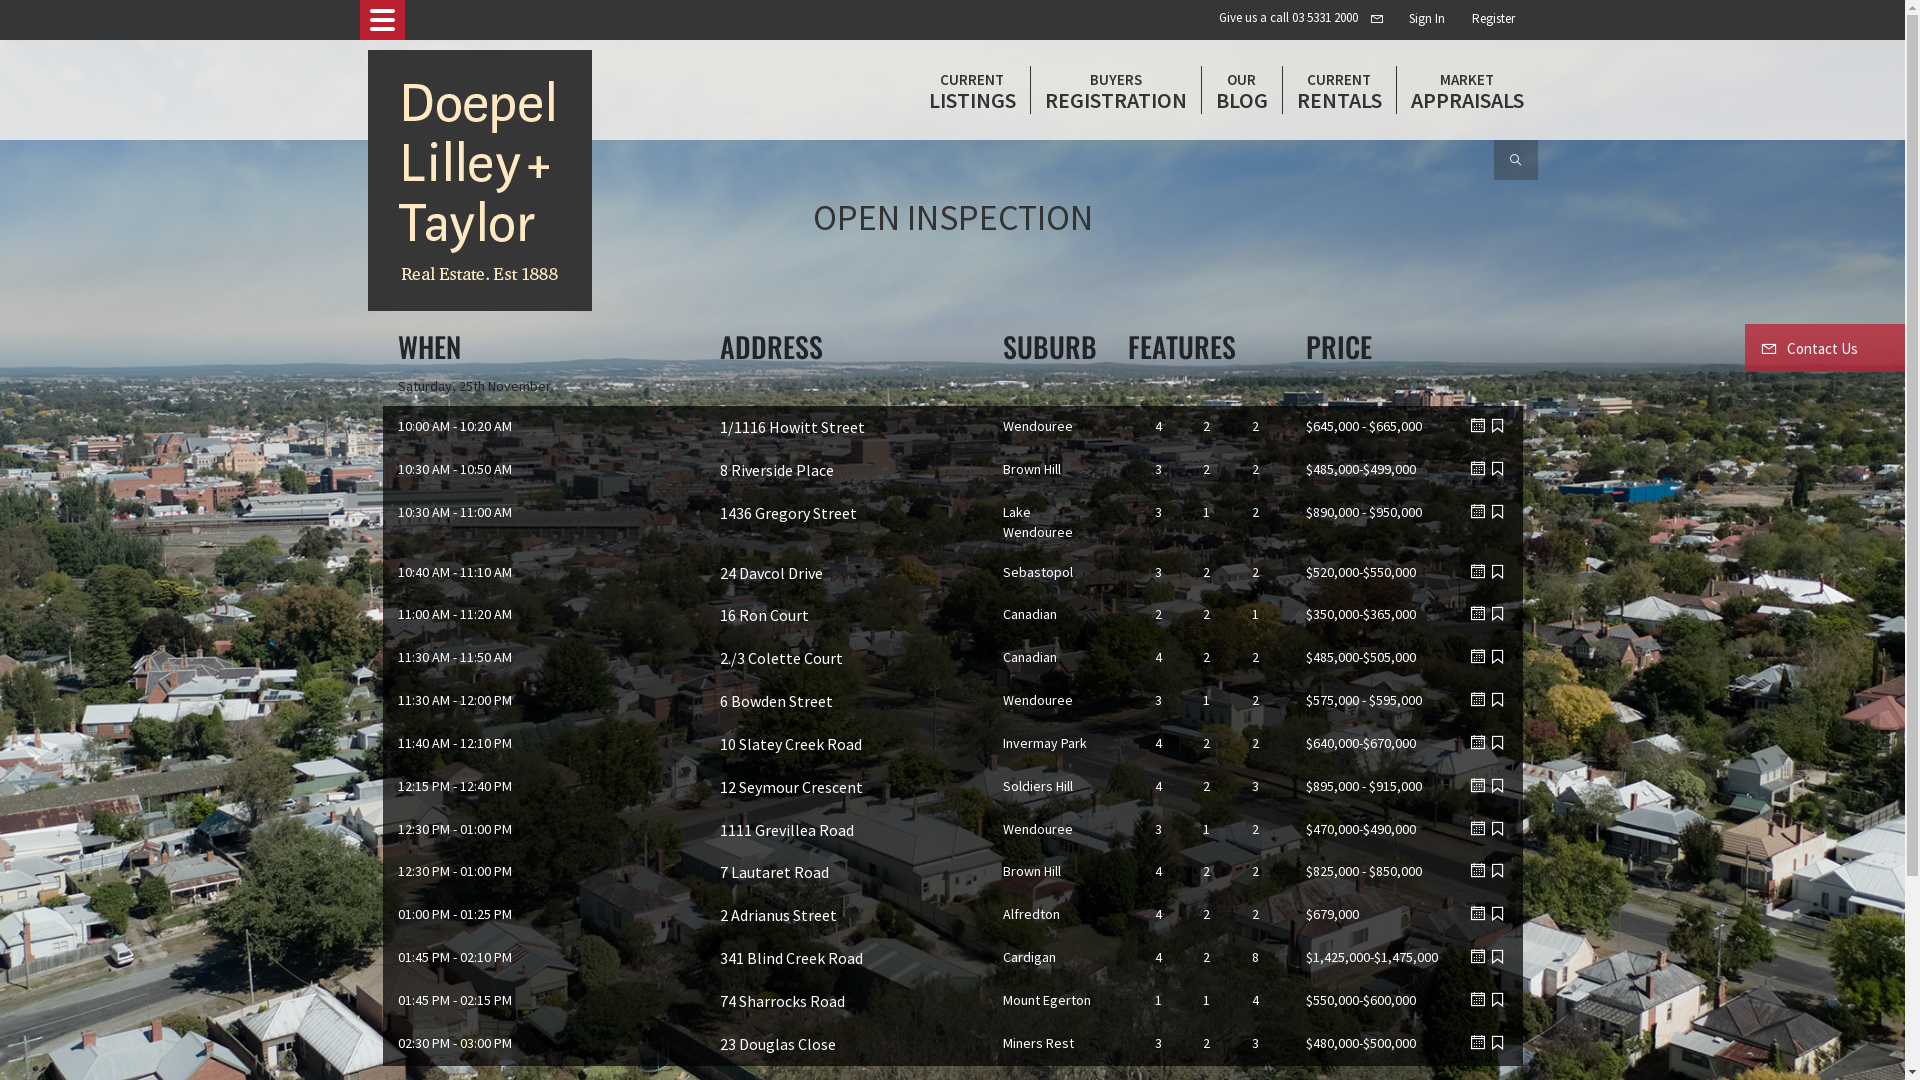  I want to click on ?, so click(1525, 19).